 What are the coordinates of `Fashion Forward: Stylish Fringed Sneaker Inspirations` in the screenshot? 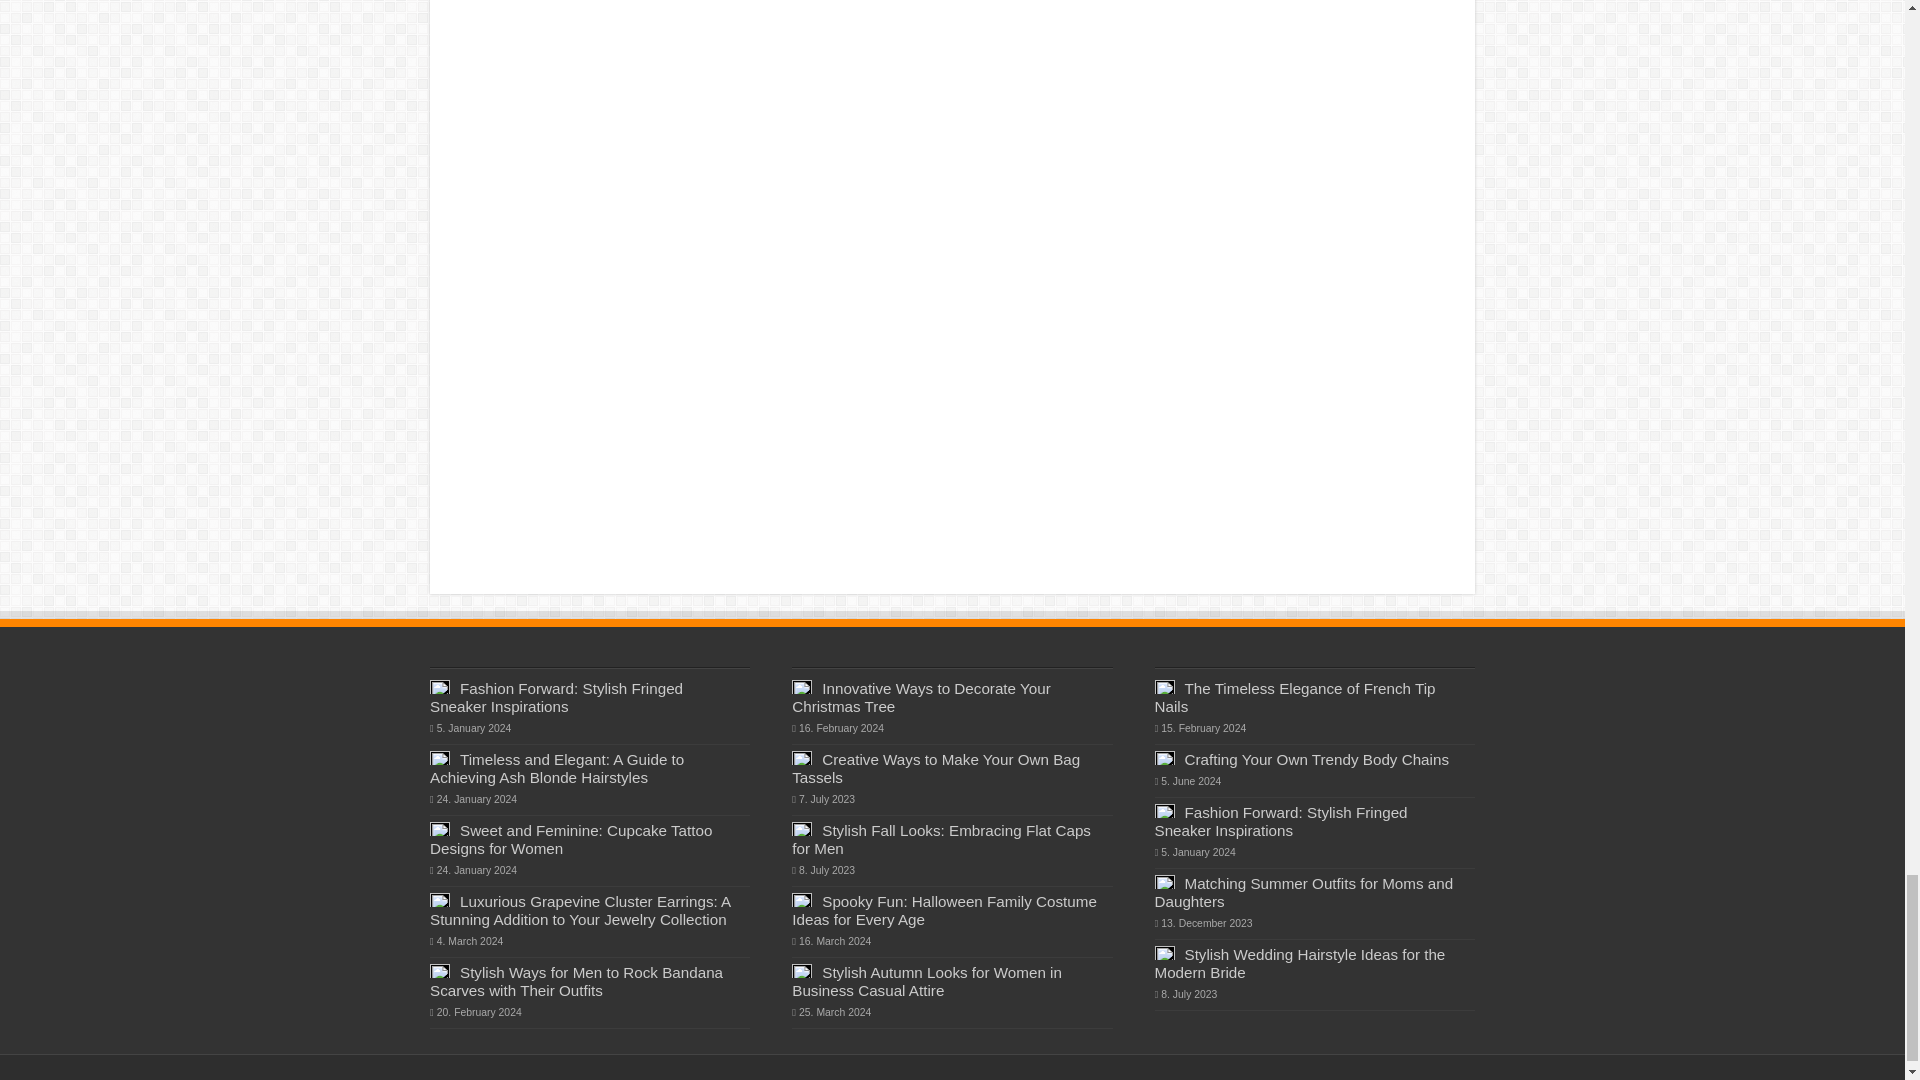 It's located at (556, 697).